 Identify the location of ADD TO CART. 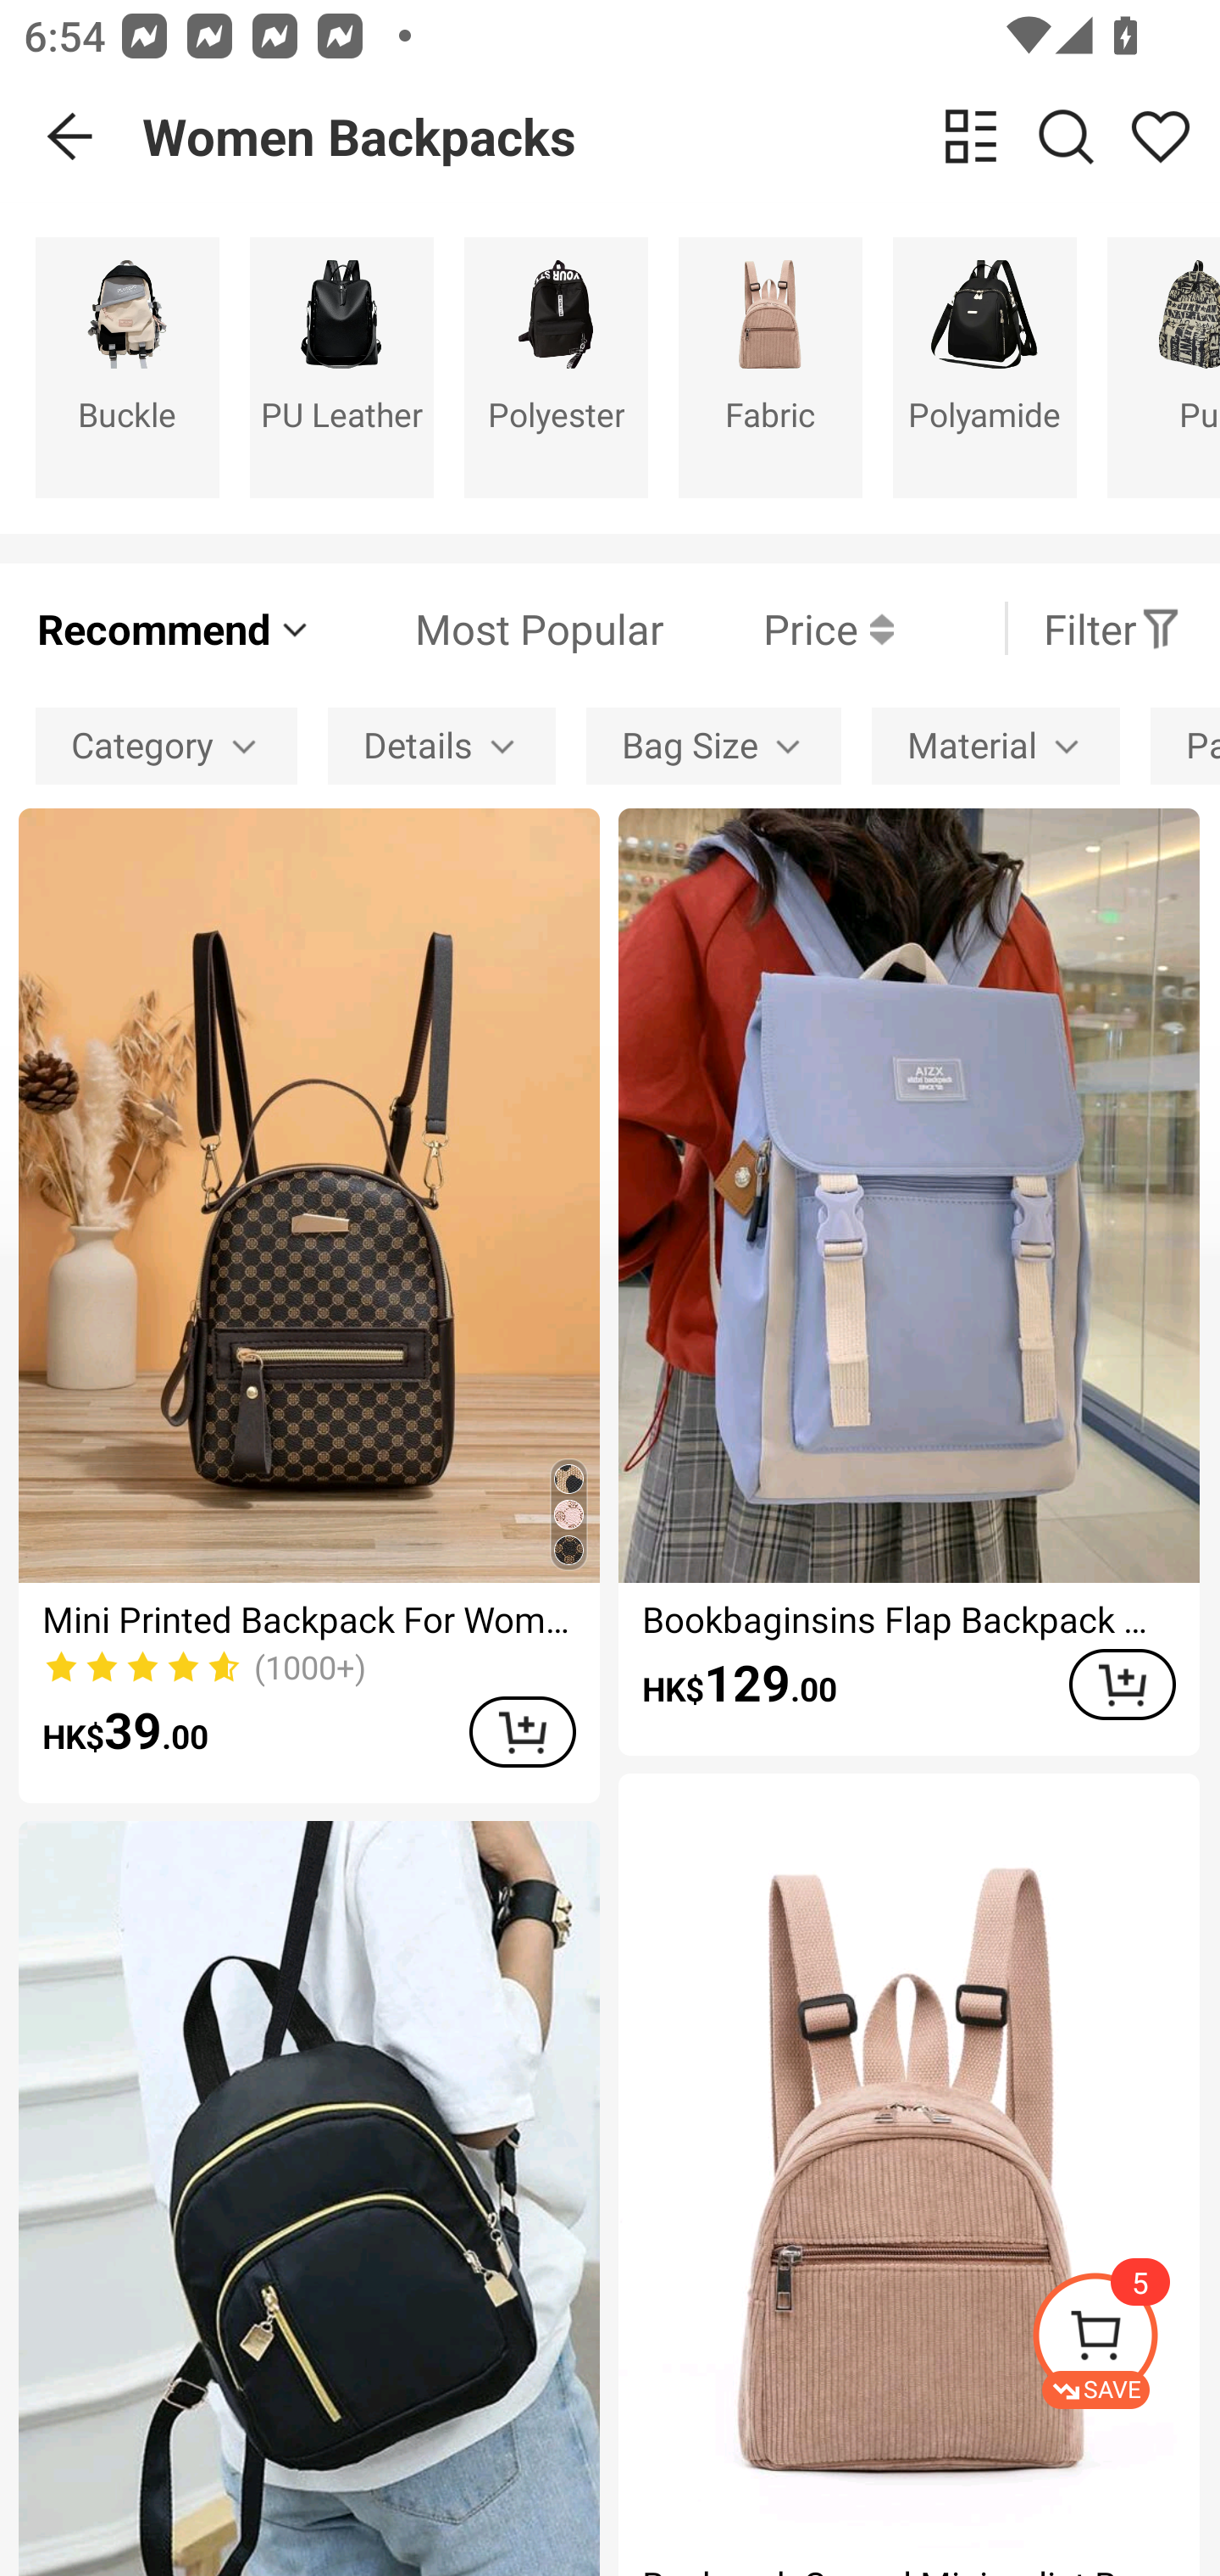
(522, 1732).